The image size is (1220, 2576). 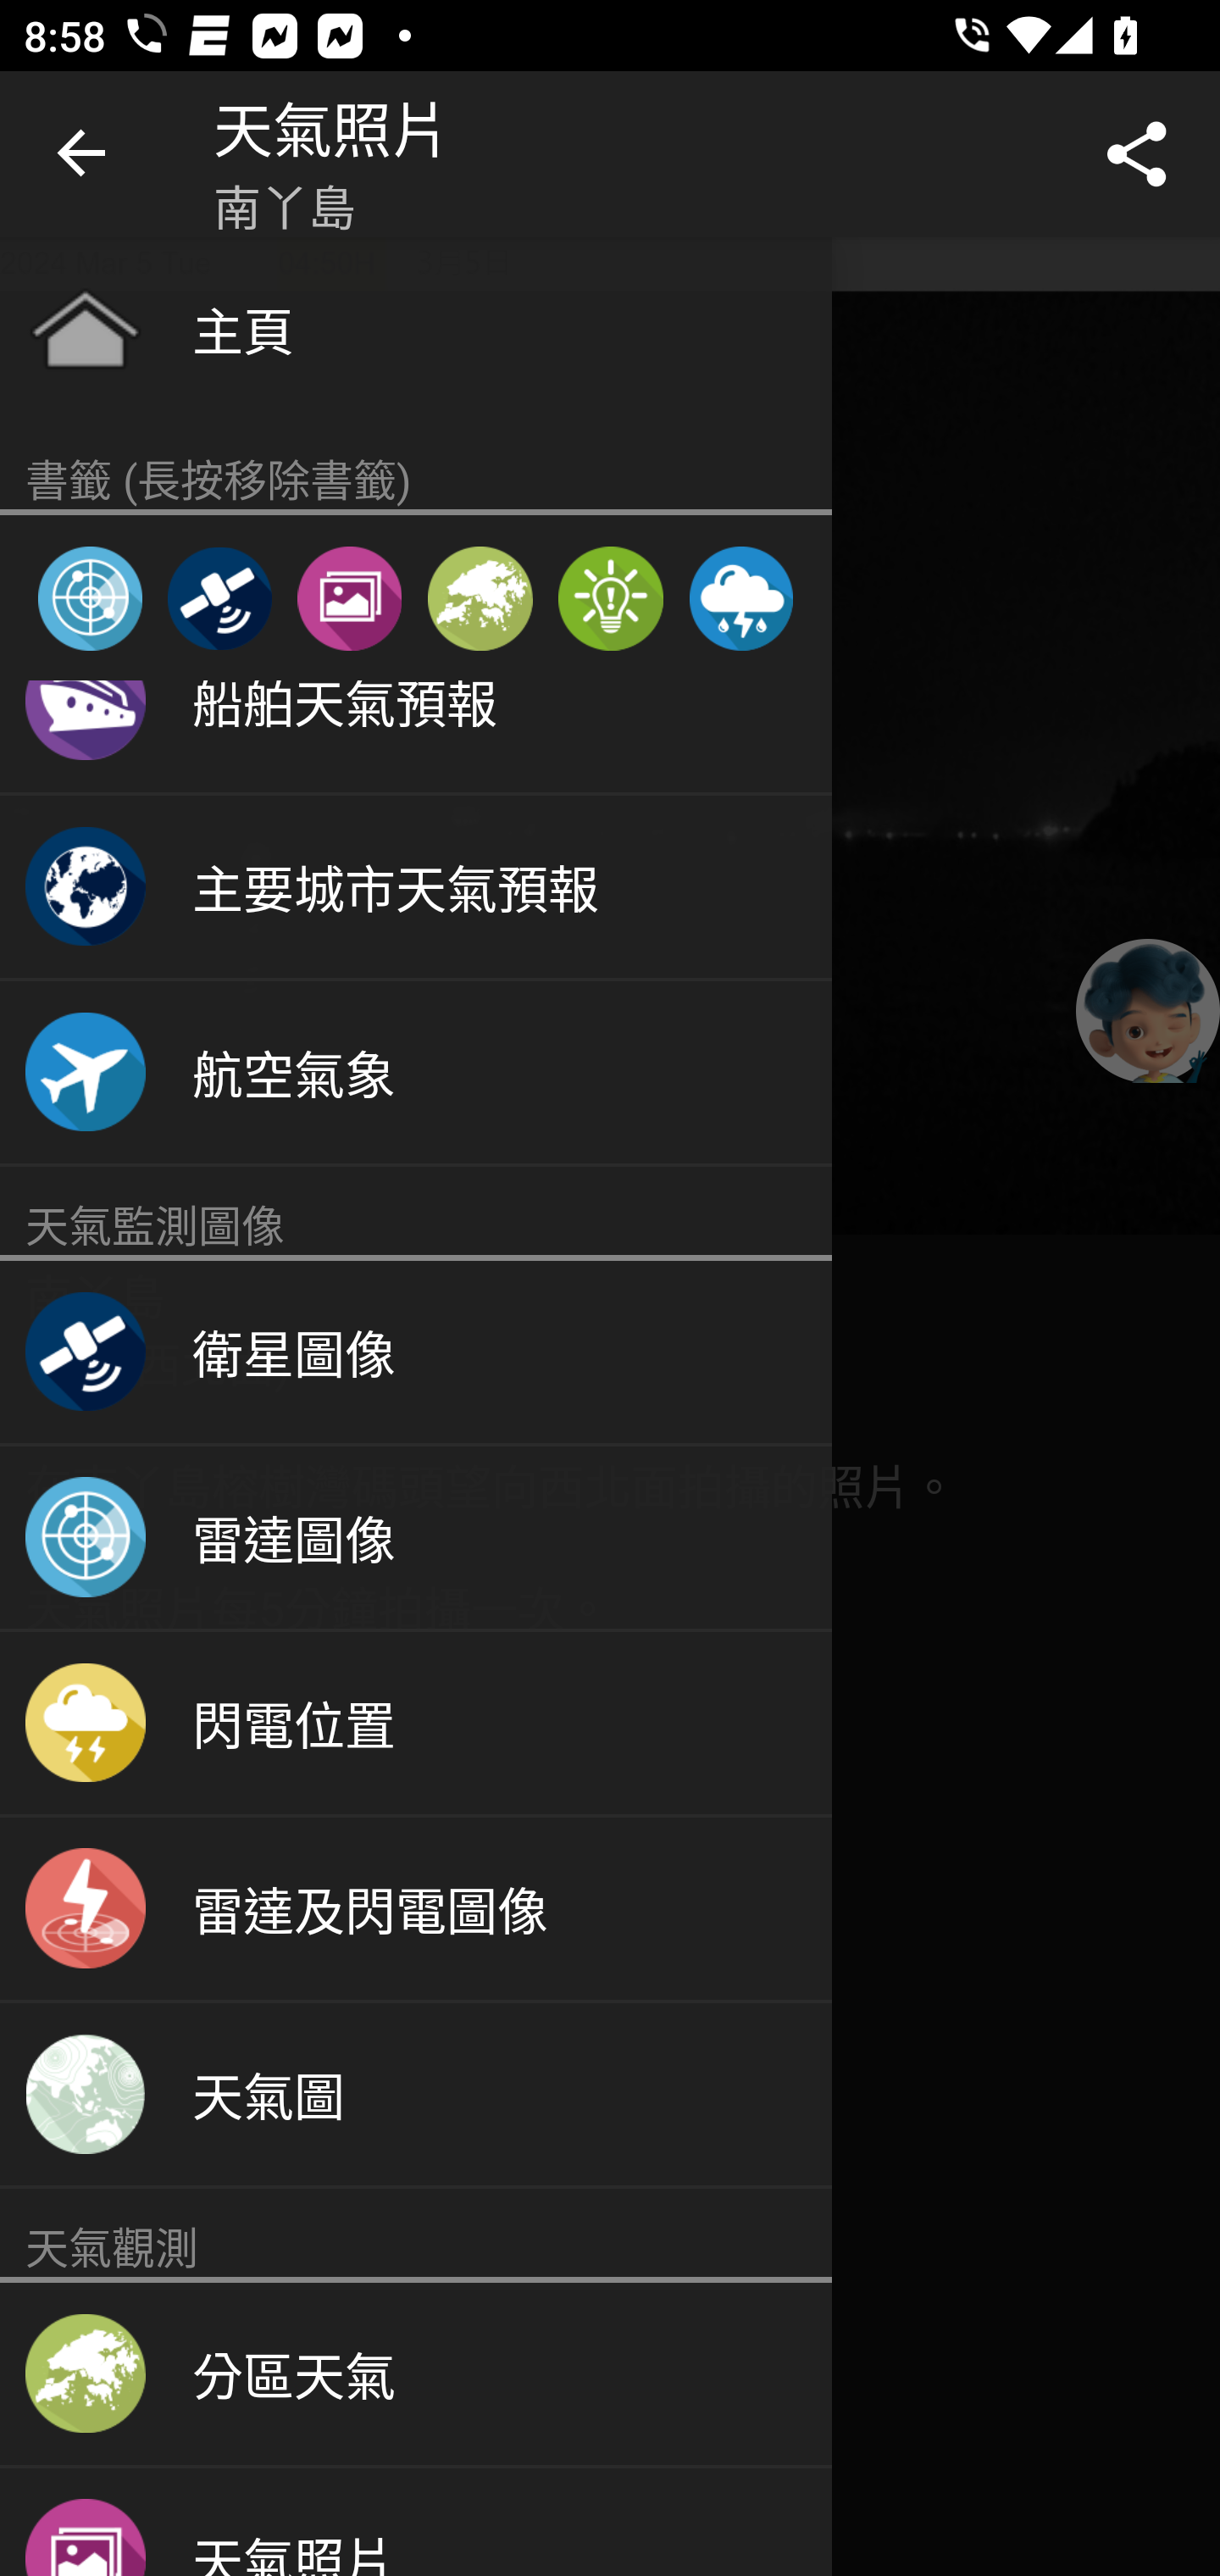 I want to click on 閃電位置, so click(x=416, y=1724).